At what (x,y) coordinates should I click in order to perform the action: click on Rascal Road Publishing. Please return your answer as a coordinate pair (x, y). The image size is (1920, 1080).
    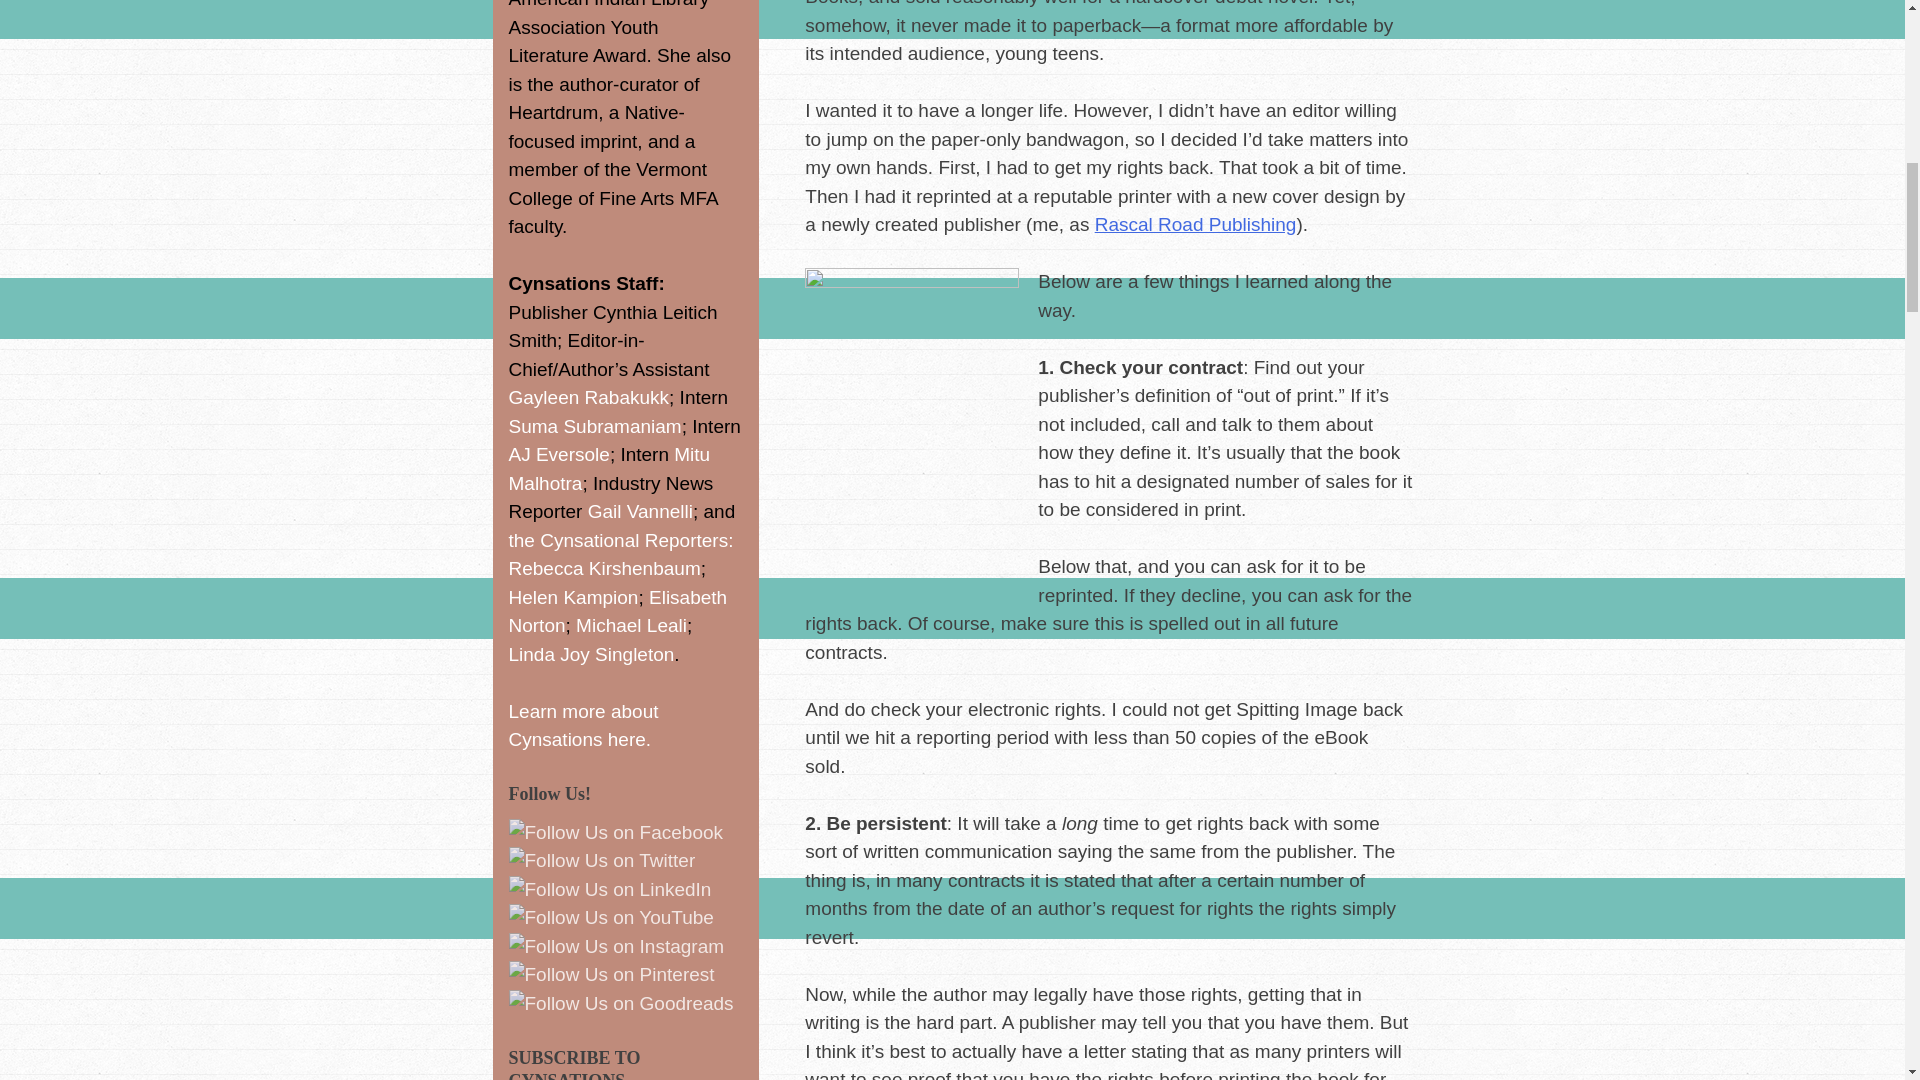
    Looking at the image, I should click on (1196, 224).